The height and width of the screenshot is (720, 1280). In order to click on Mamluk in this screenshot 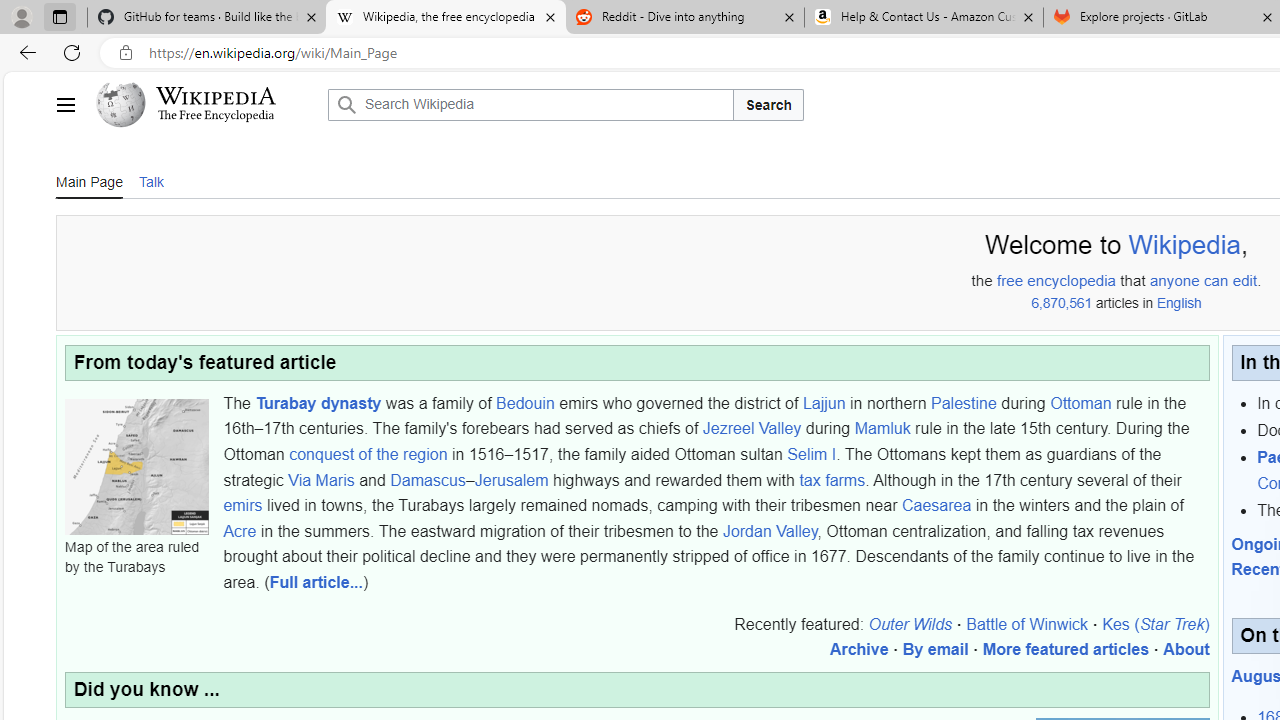, I will do `click(882, 428)`.